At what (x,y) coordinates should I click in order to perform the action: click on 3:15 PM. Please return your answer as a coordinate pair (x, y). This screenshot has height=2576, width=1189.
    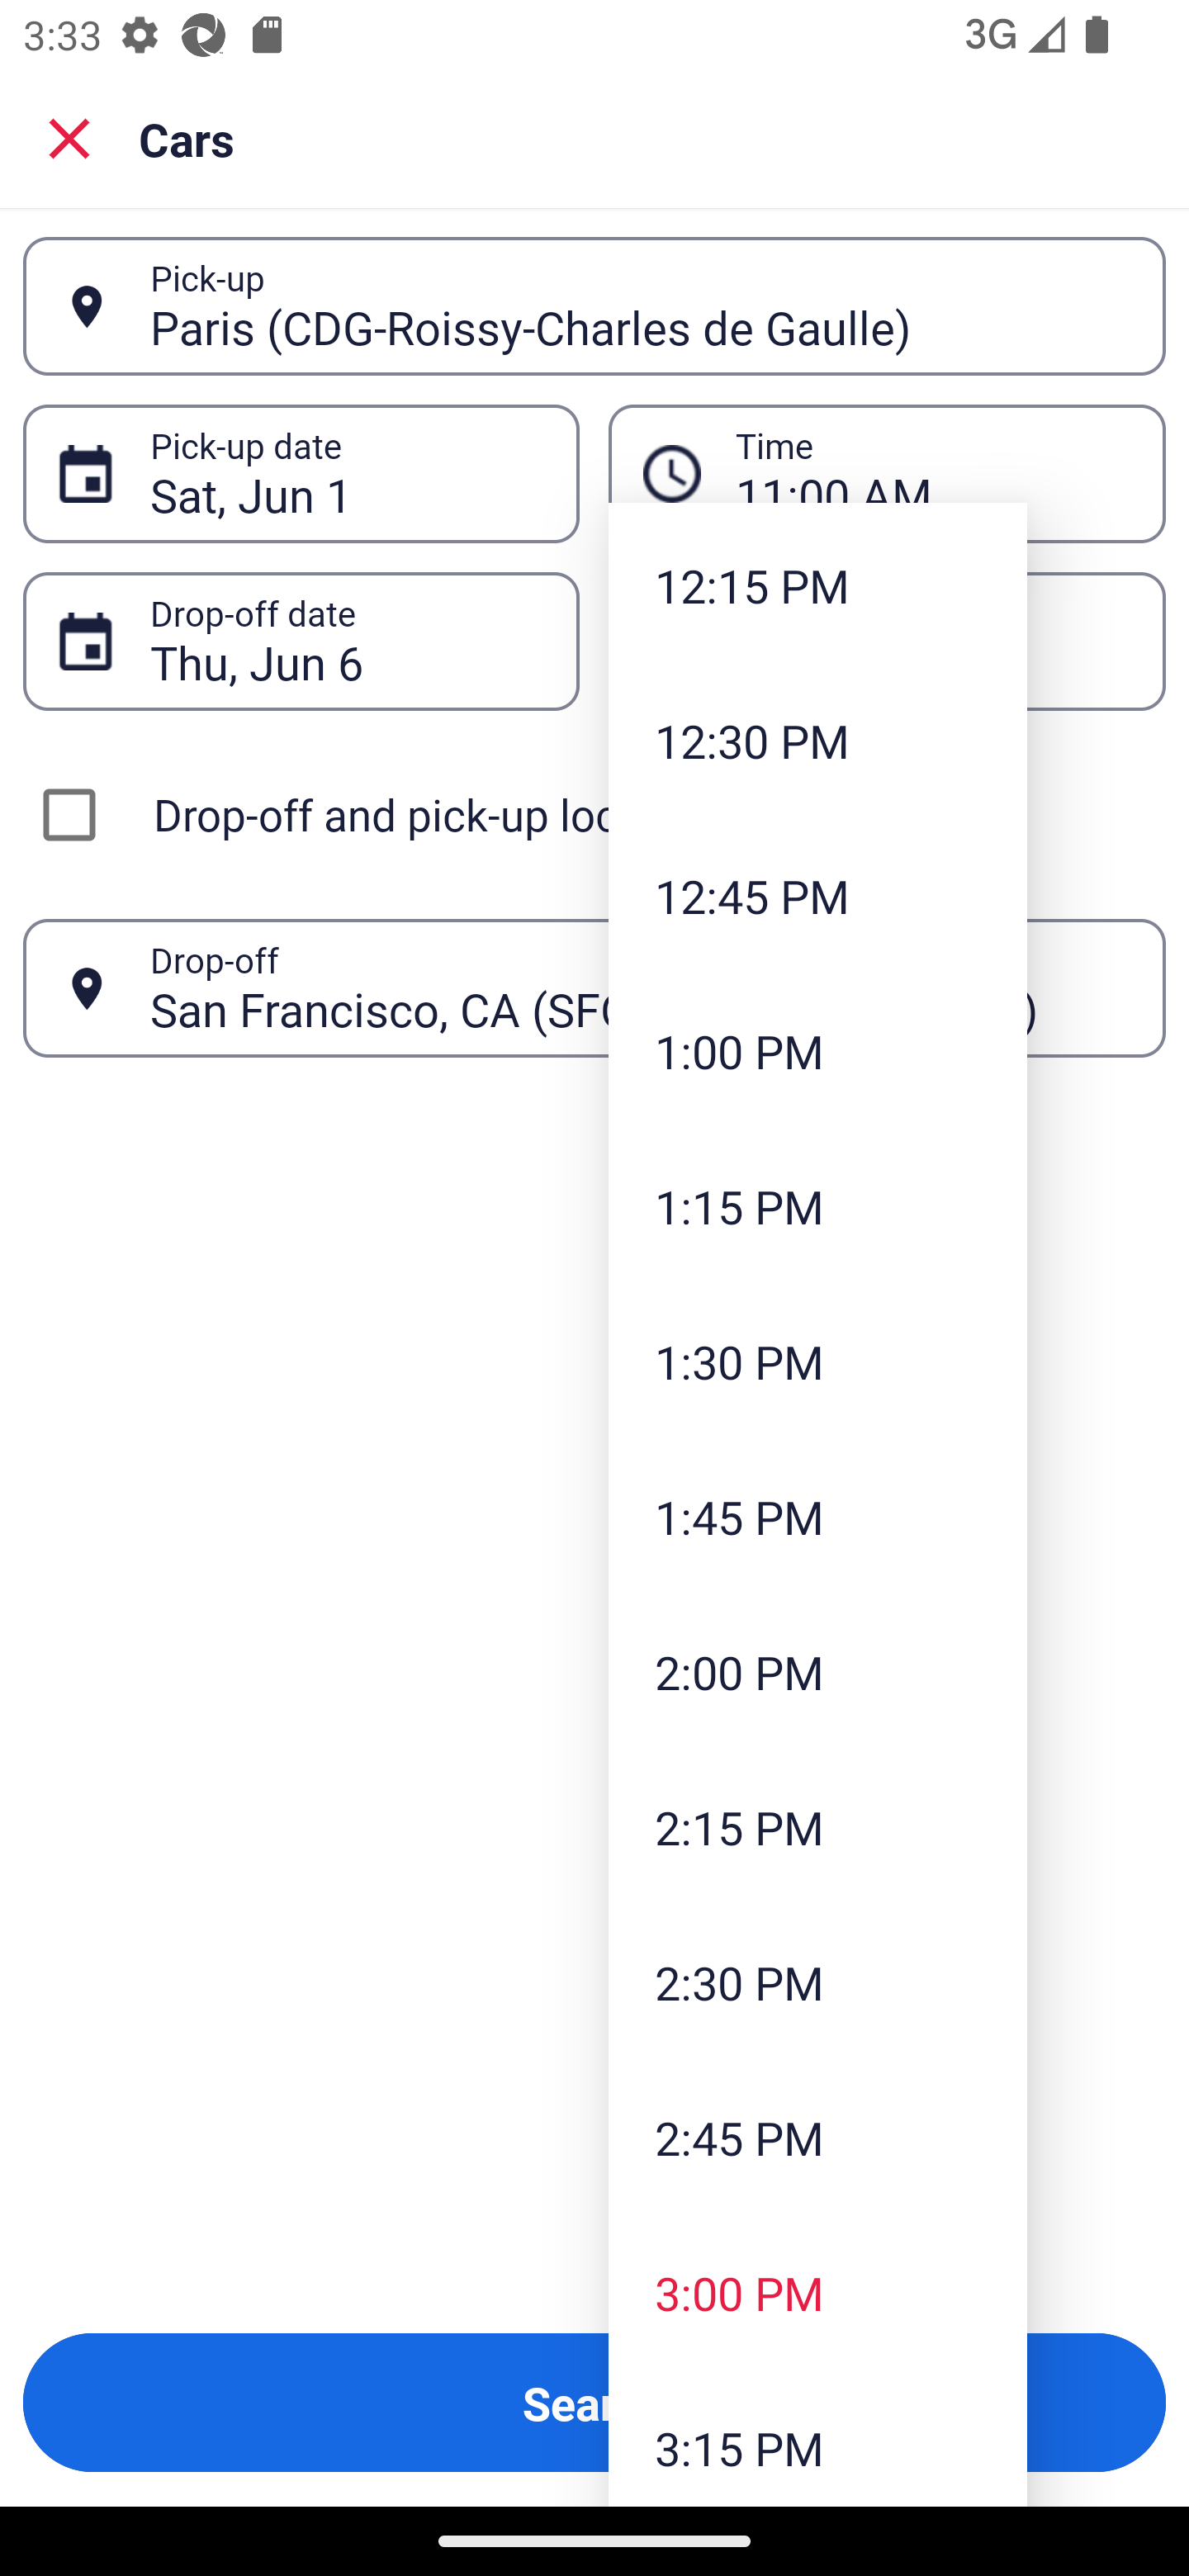
    Looking at the image, I should click on (817, 2437).